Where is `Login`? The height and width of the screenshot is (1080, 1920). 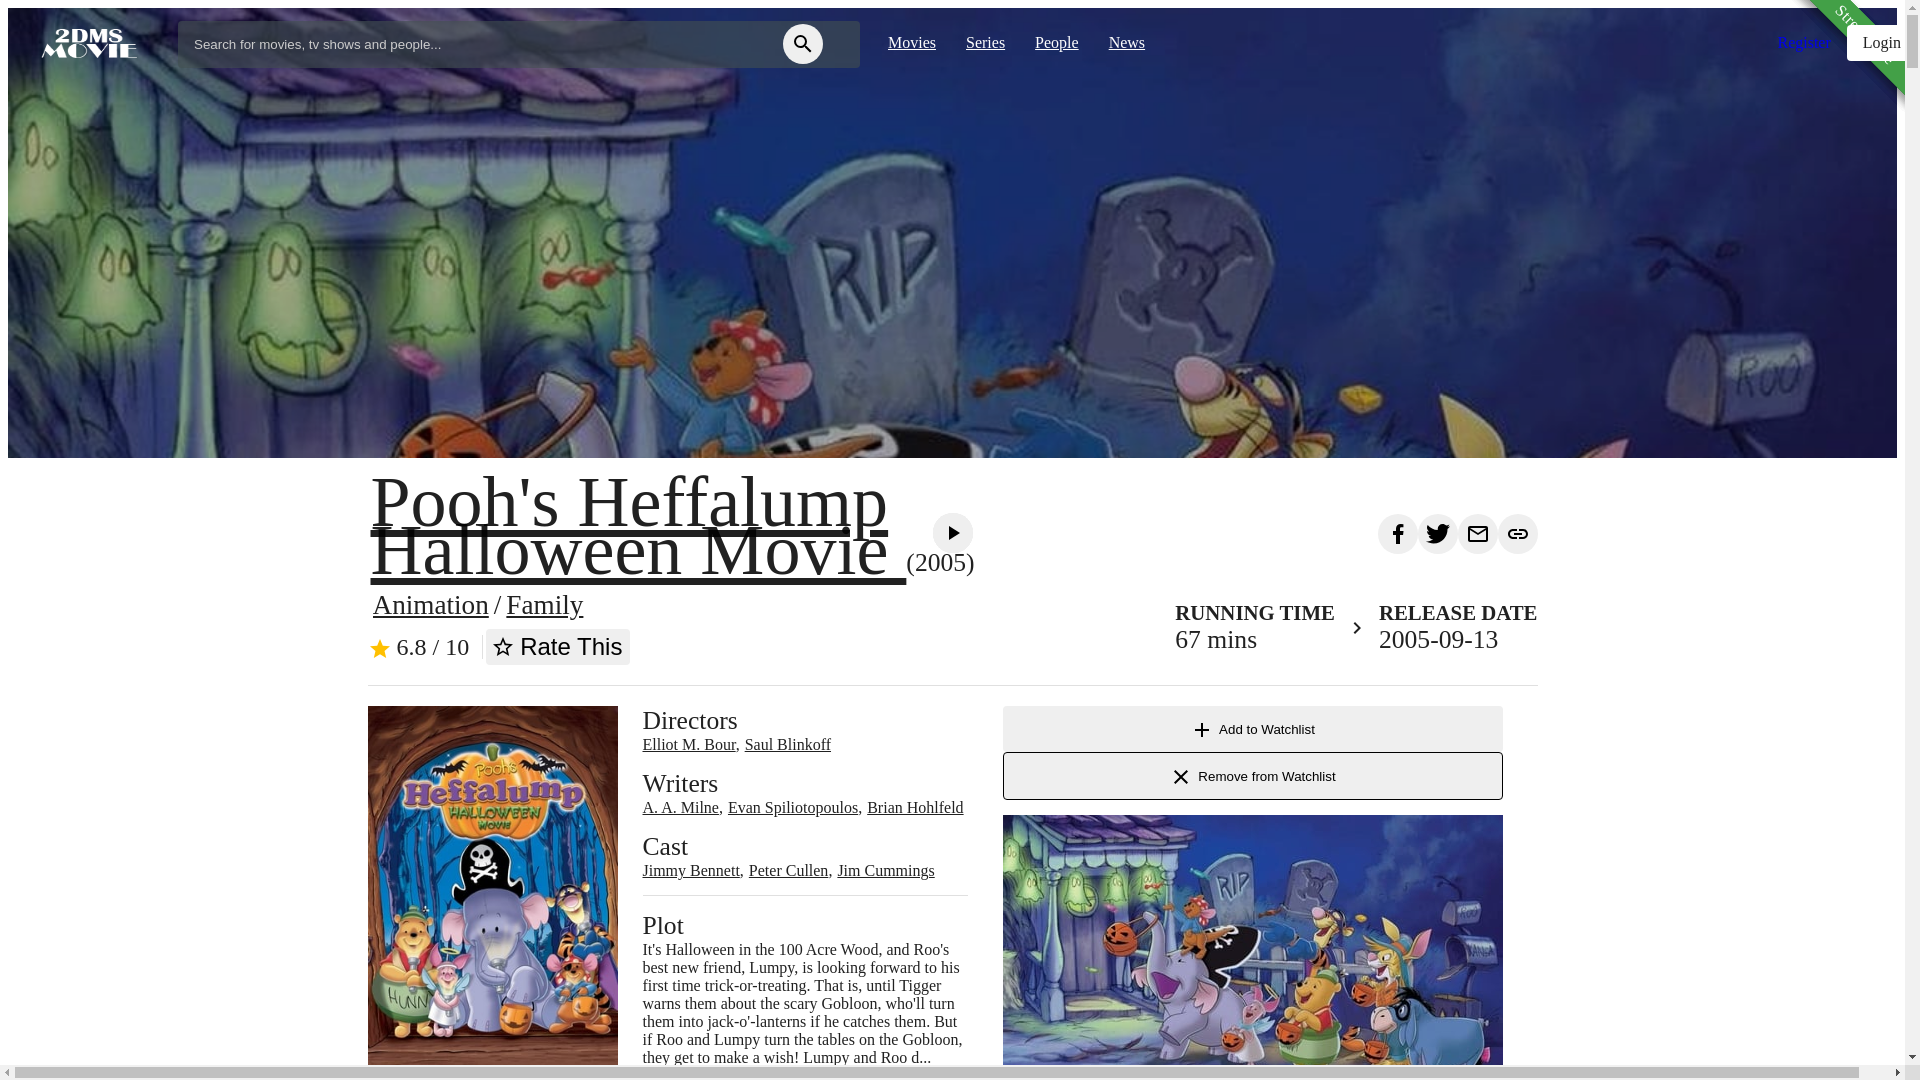 Login is located at coordinates (1882, 43).